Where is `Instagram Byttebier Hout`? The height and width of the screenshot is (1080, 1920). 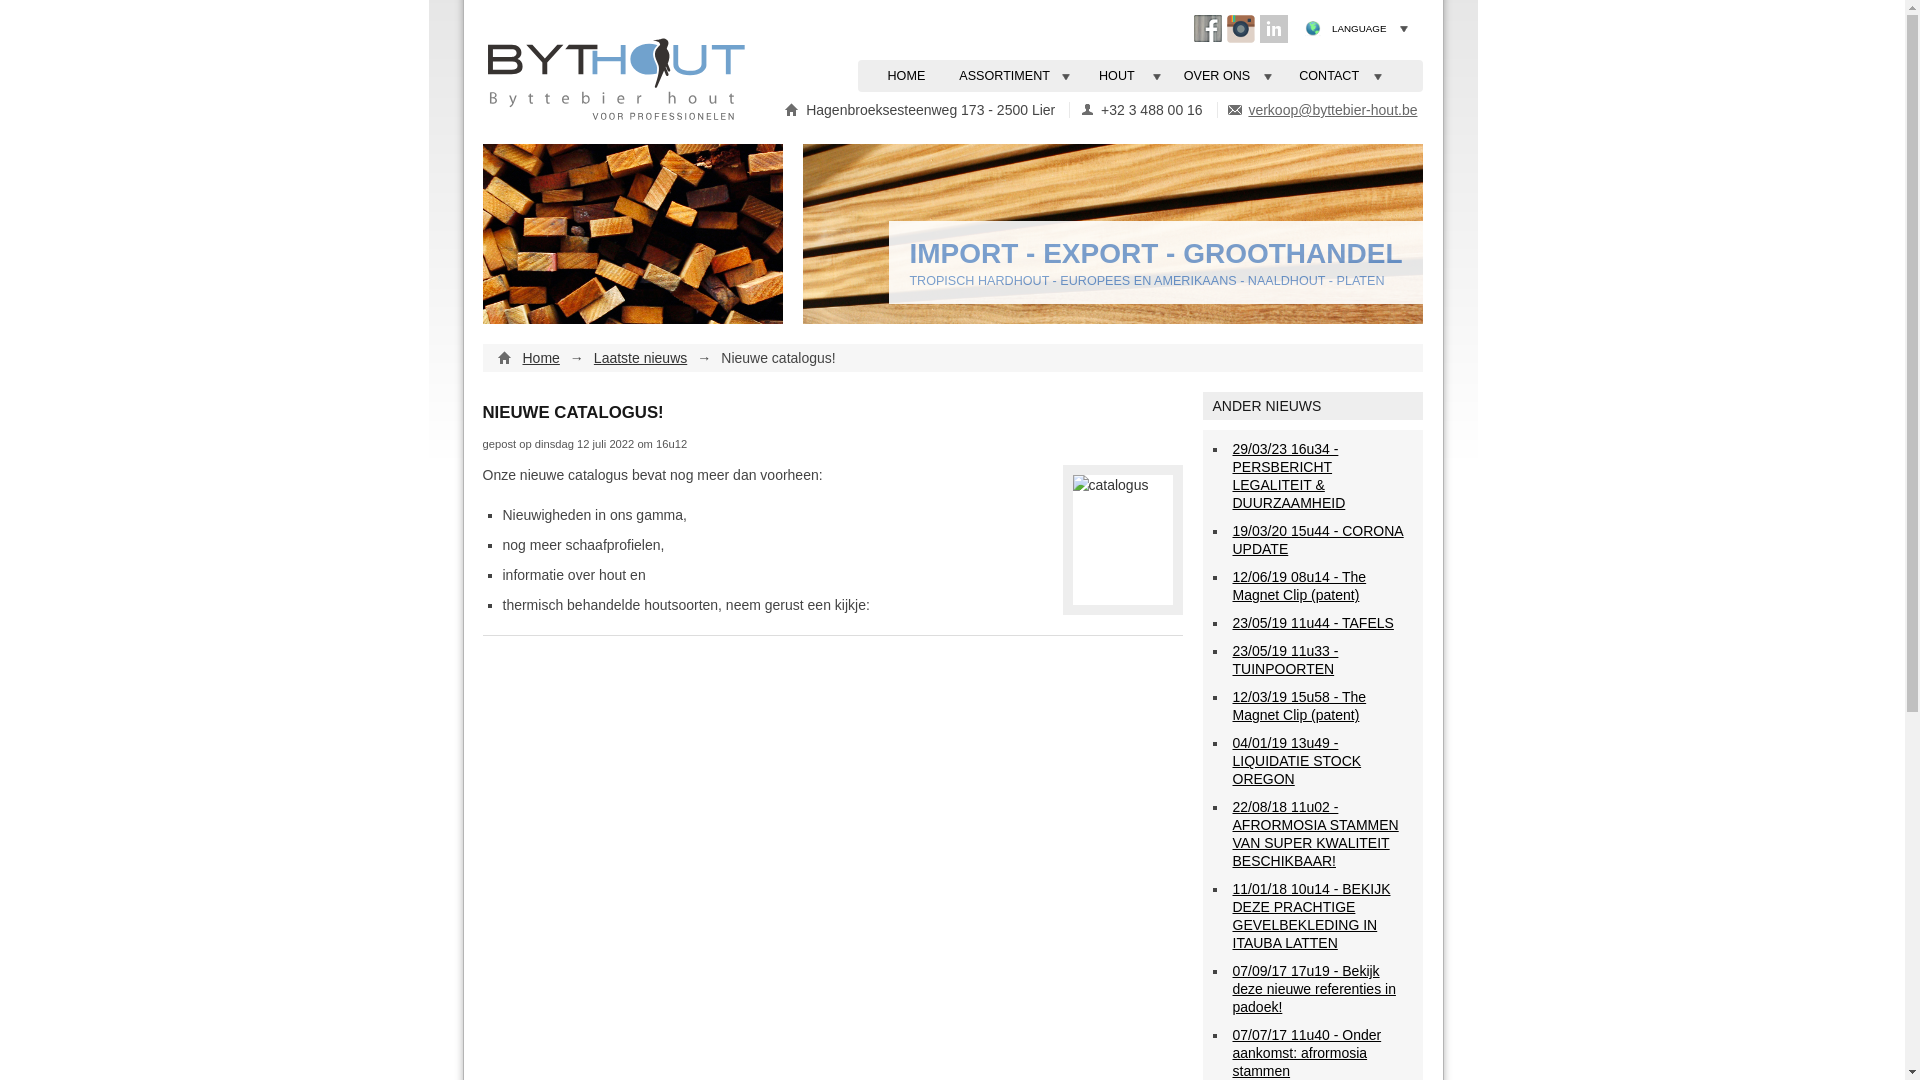 Instagram Byttebier Hout is located at coordinates (1240, 29).